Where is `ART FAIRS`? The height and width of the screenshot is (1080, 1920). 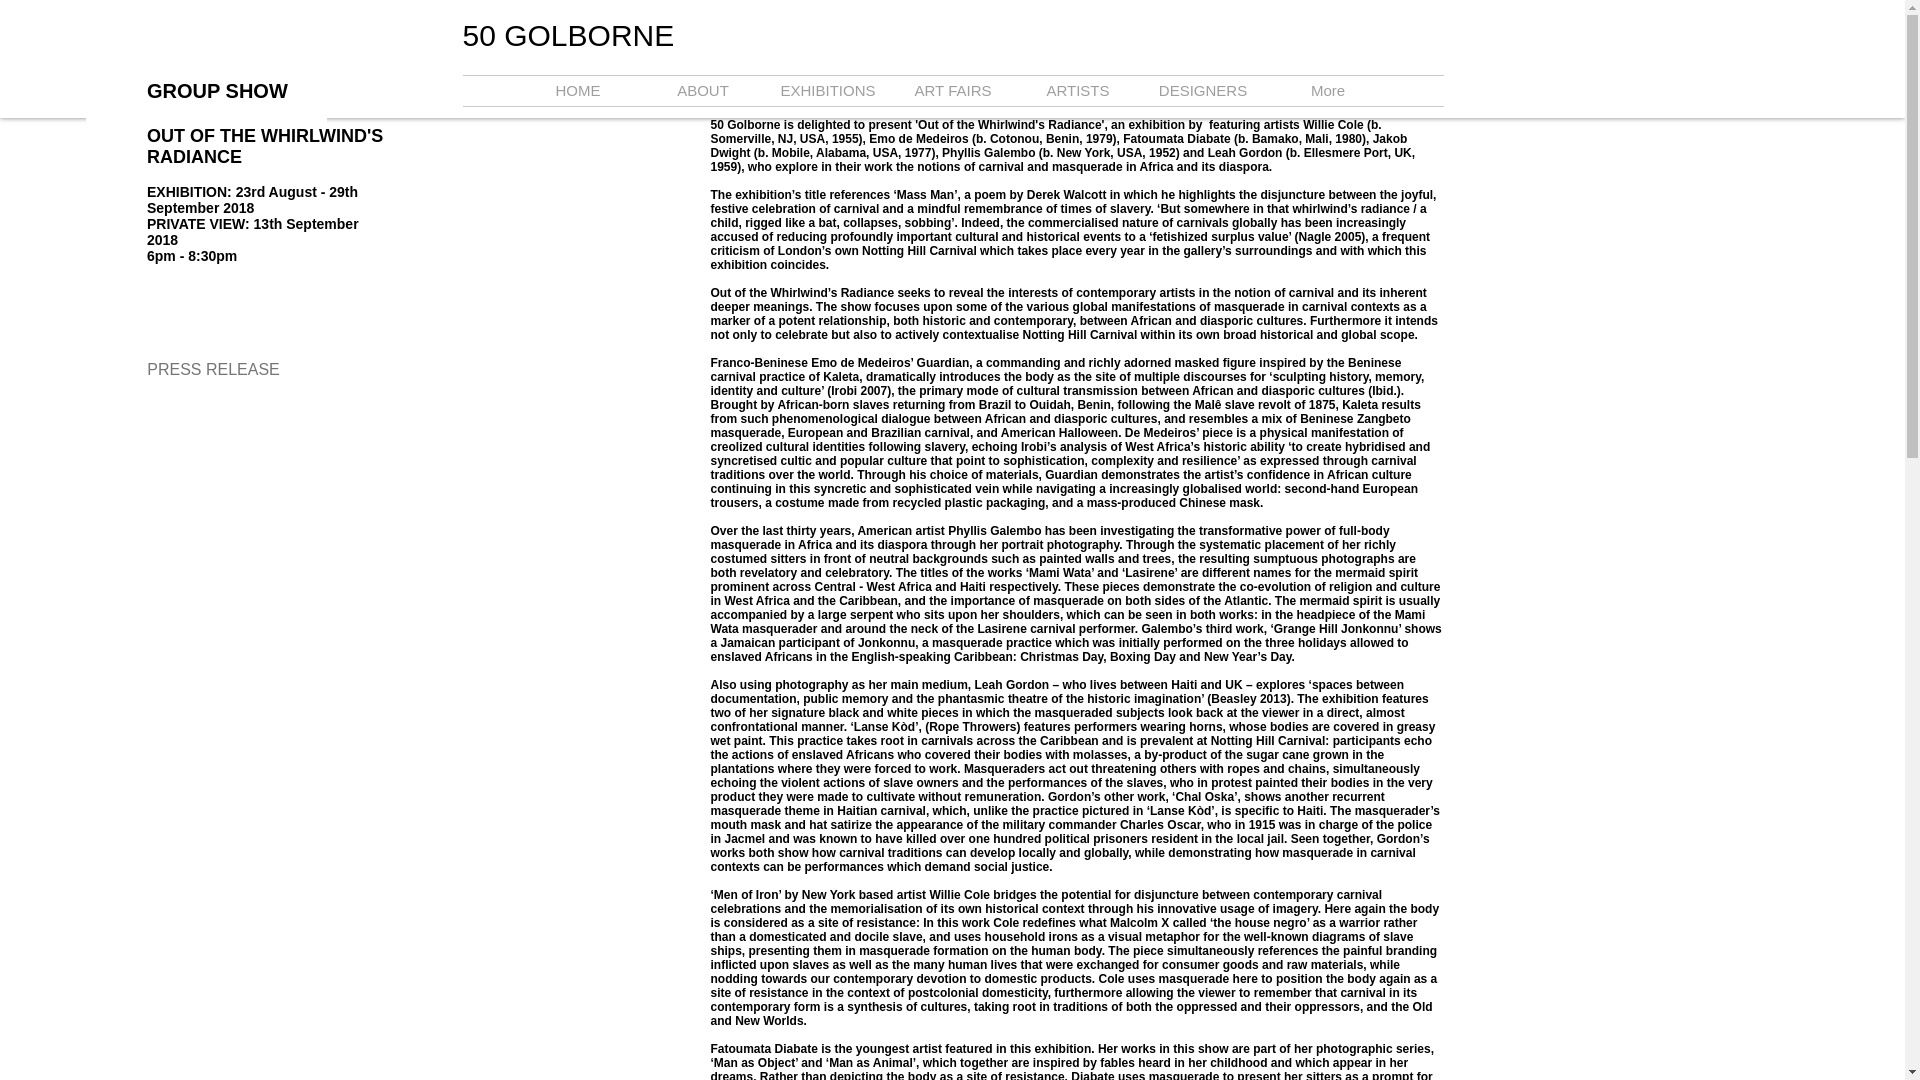
ART FAIRS is located at coordinates (952, 90).